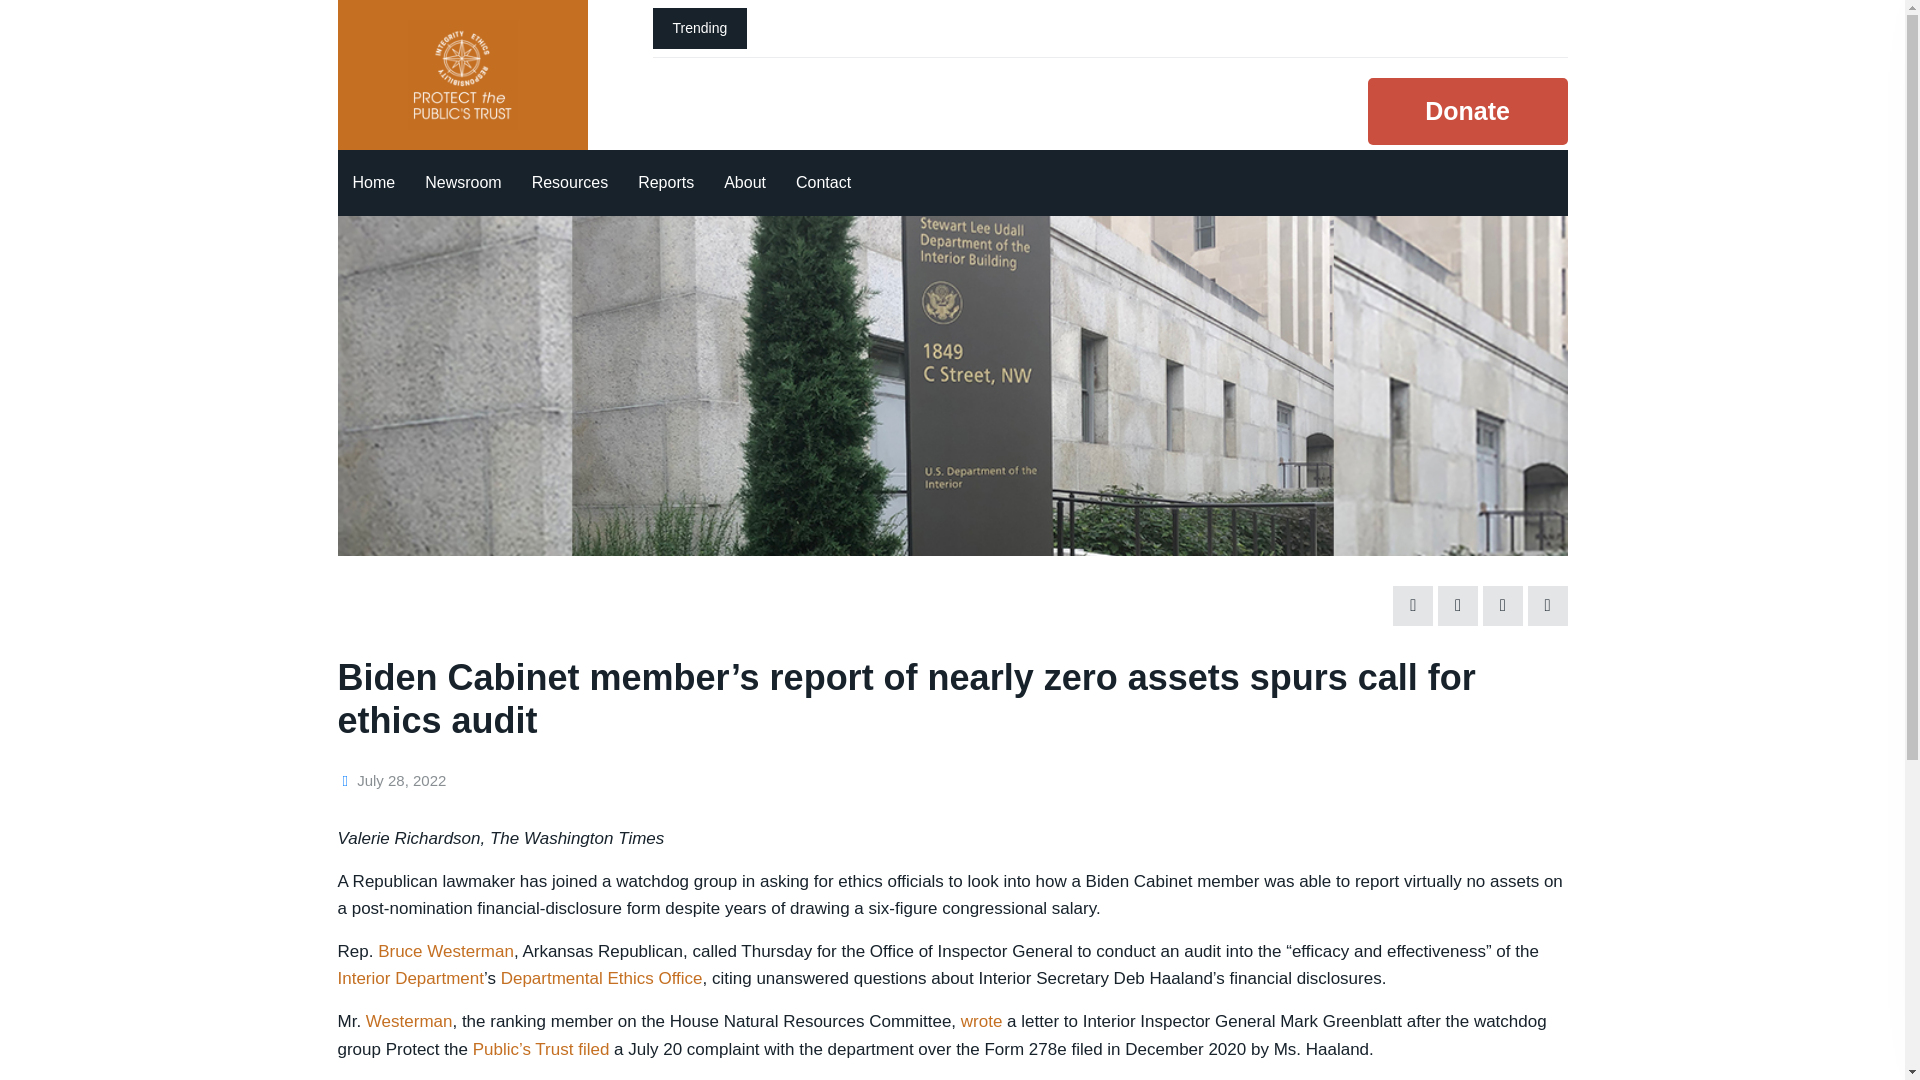 The image size is (1920, 1080). Describe the element at coordinates (744, 183) in the screenshot. I see `About` at that location.